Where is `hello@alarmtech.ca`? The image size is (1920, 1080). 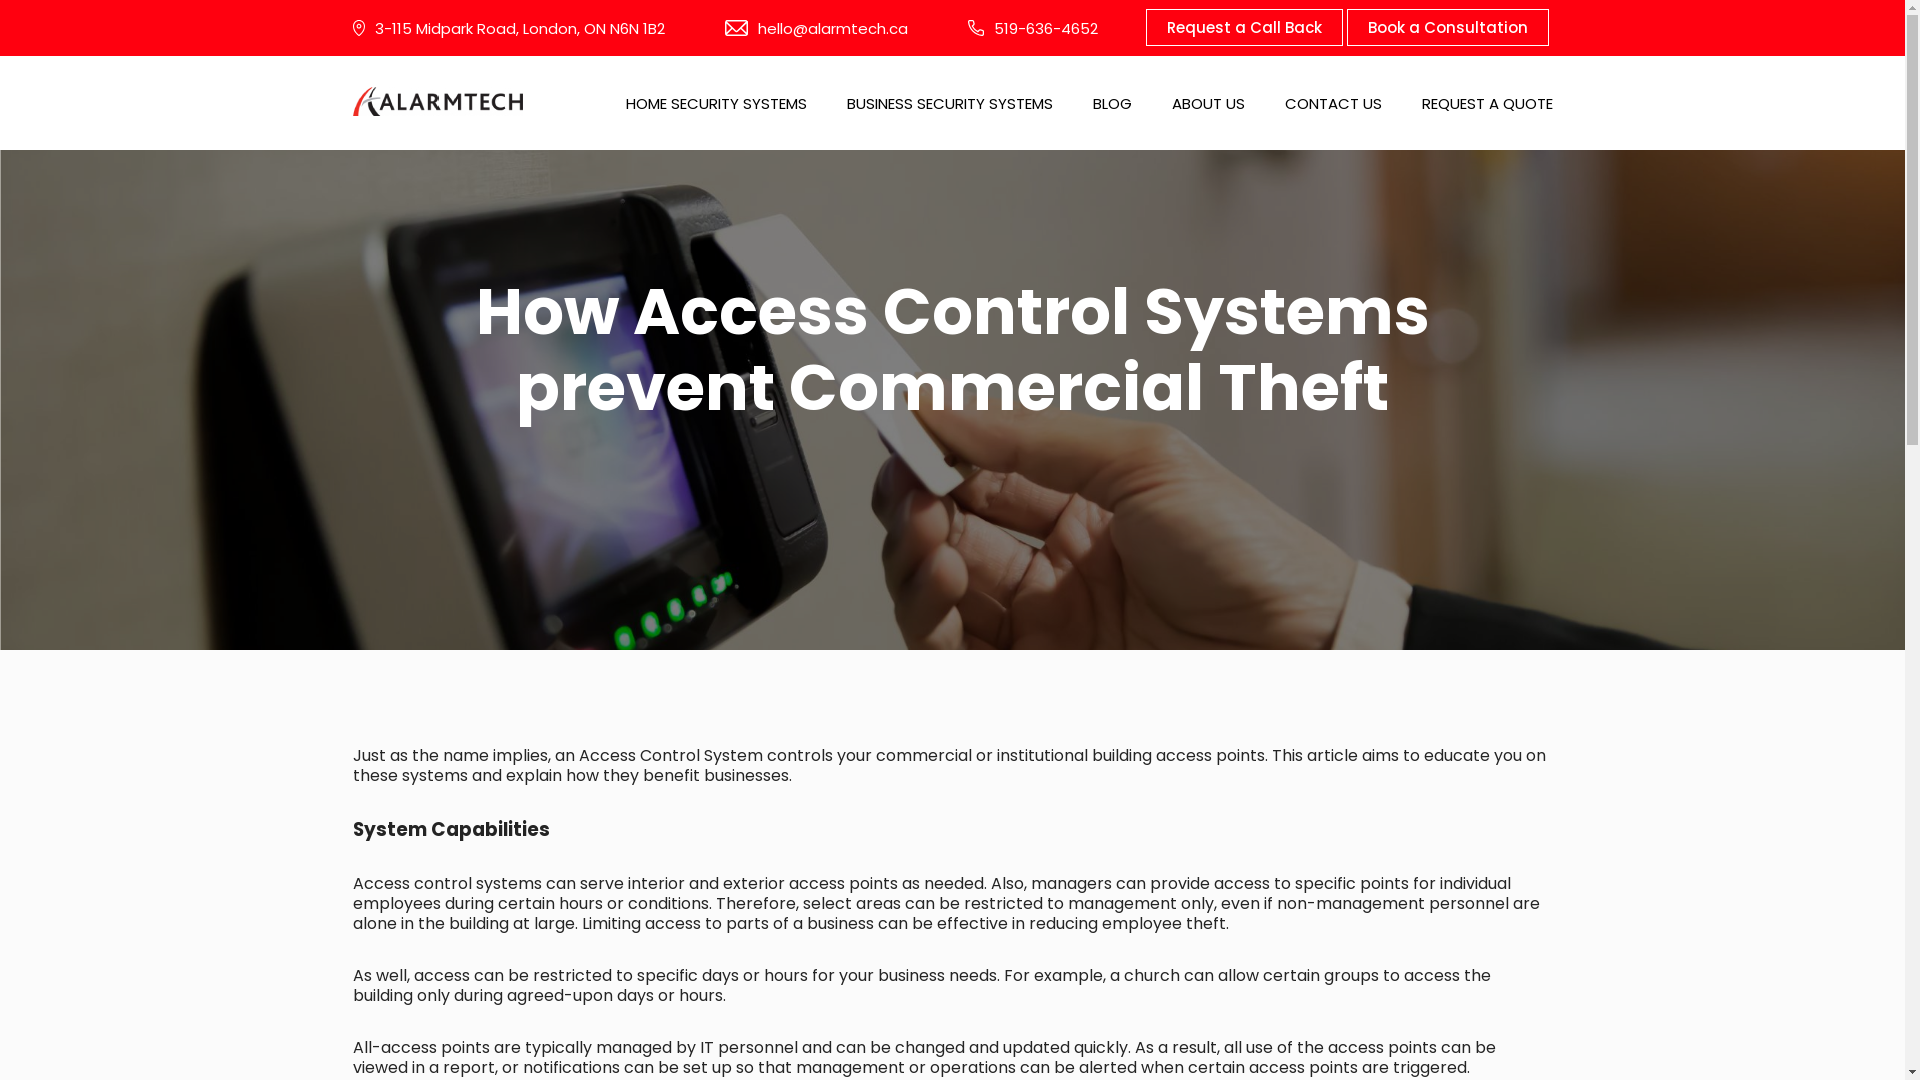 hello@alarmtech.ca is located at coordinates (816, 28).